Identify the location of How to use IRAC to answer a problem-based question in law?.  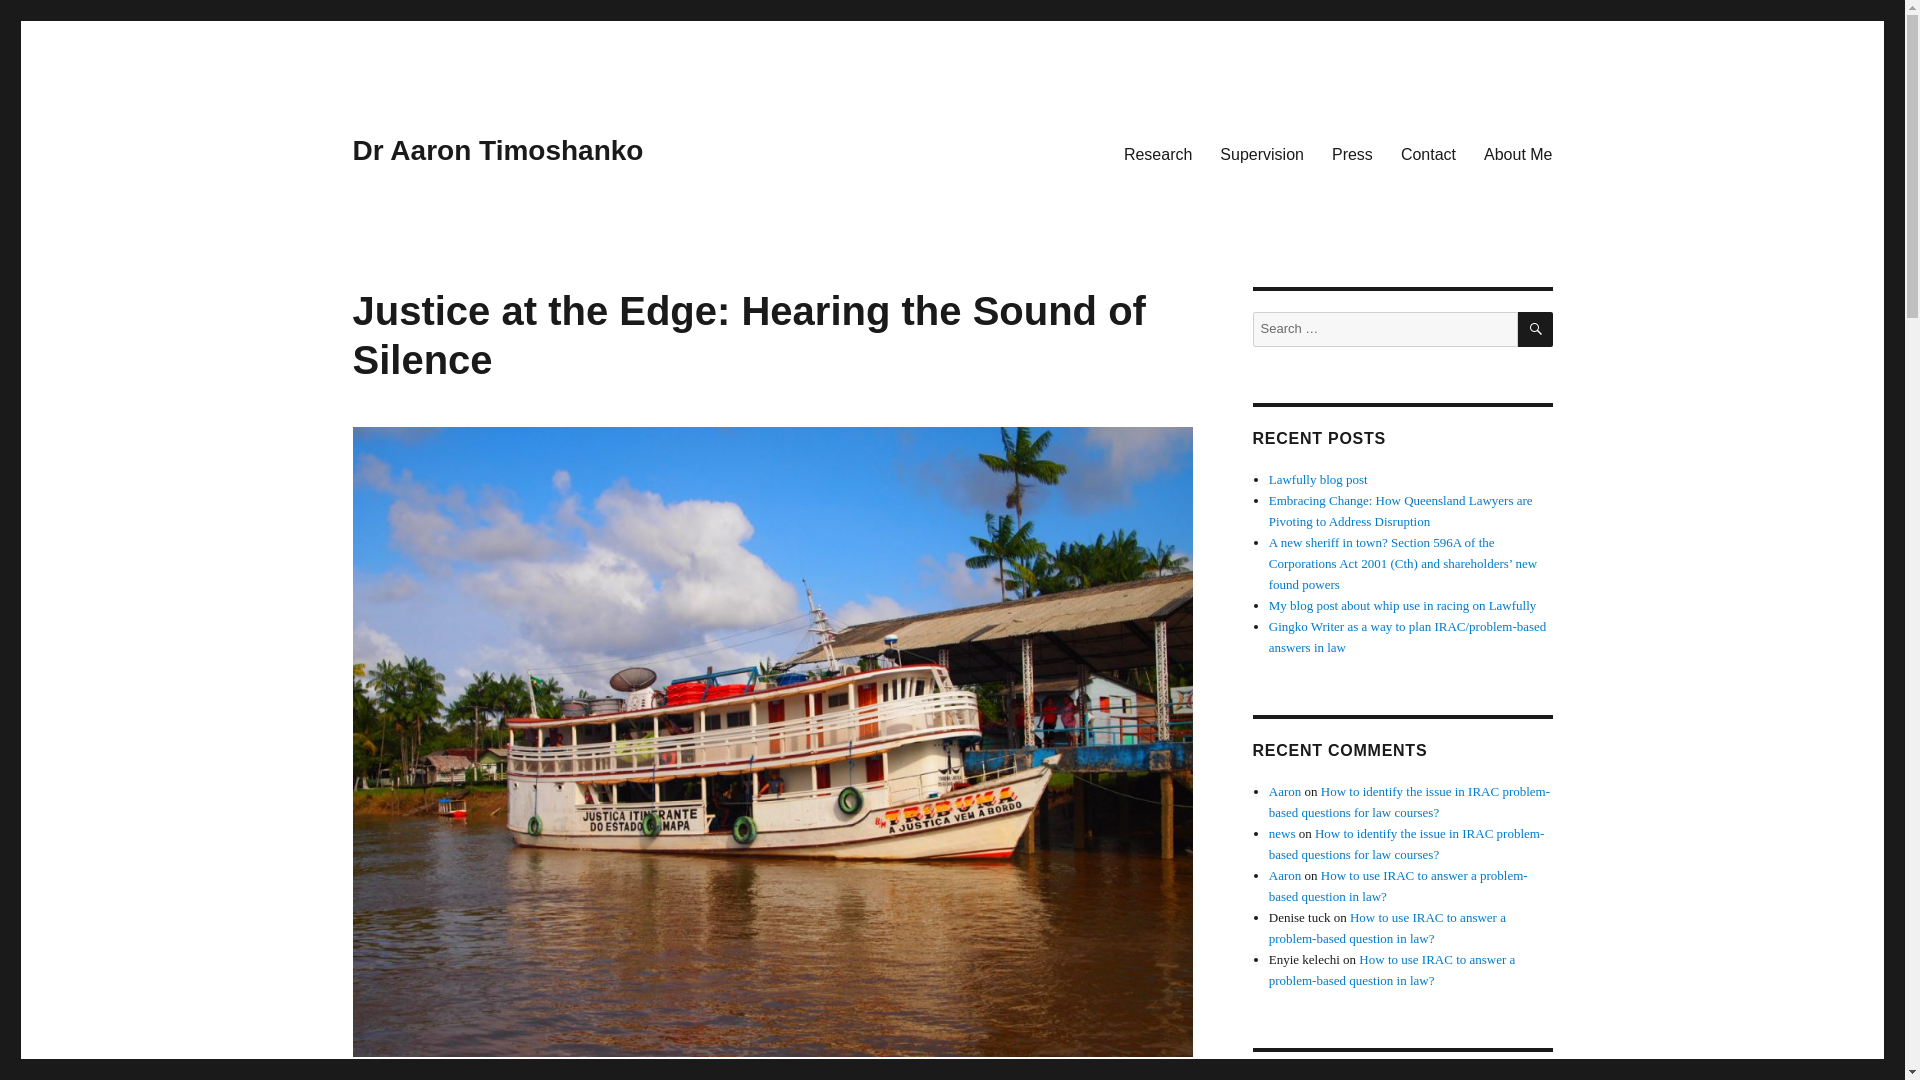
(1387, 928).